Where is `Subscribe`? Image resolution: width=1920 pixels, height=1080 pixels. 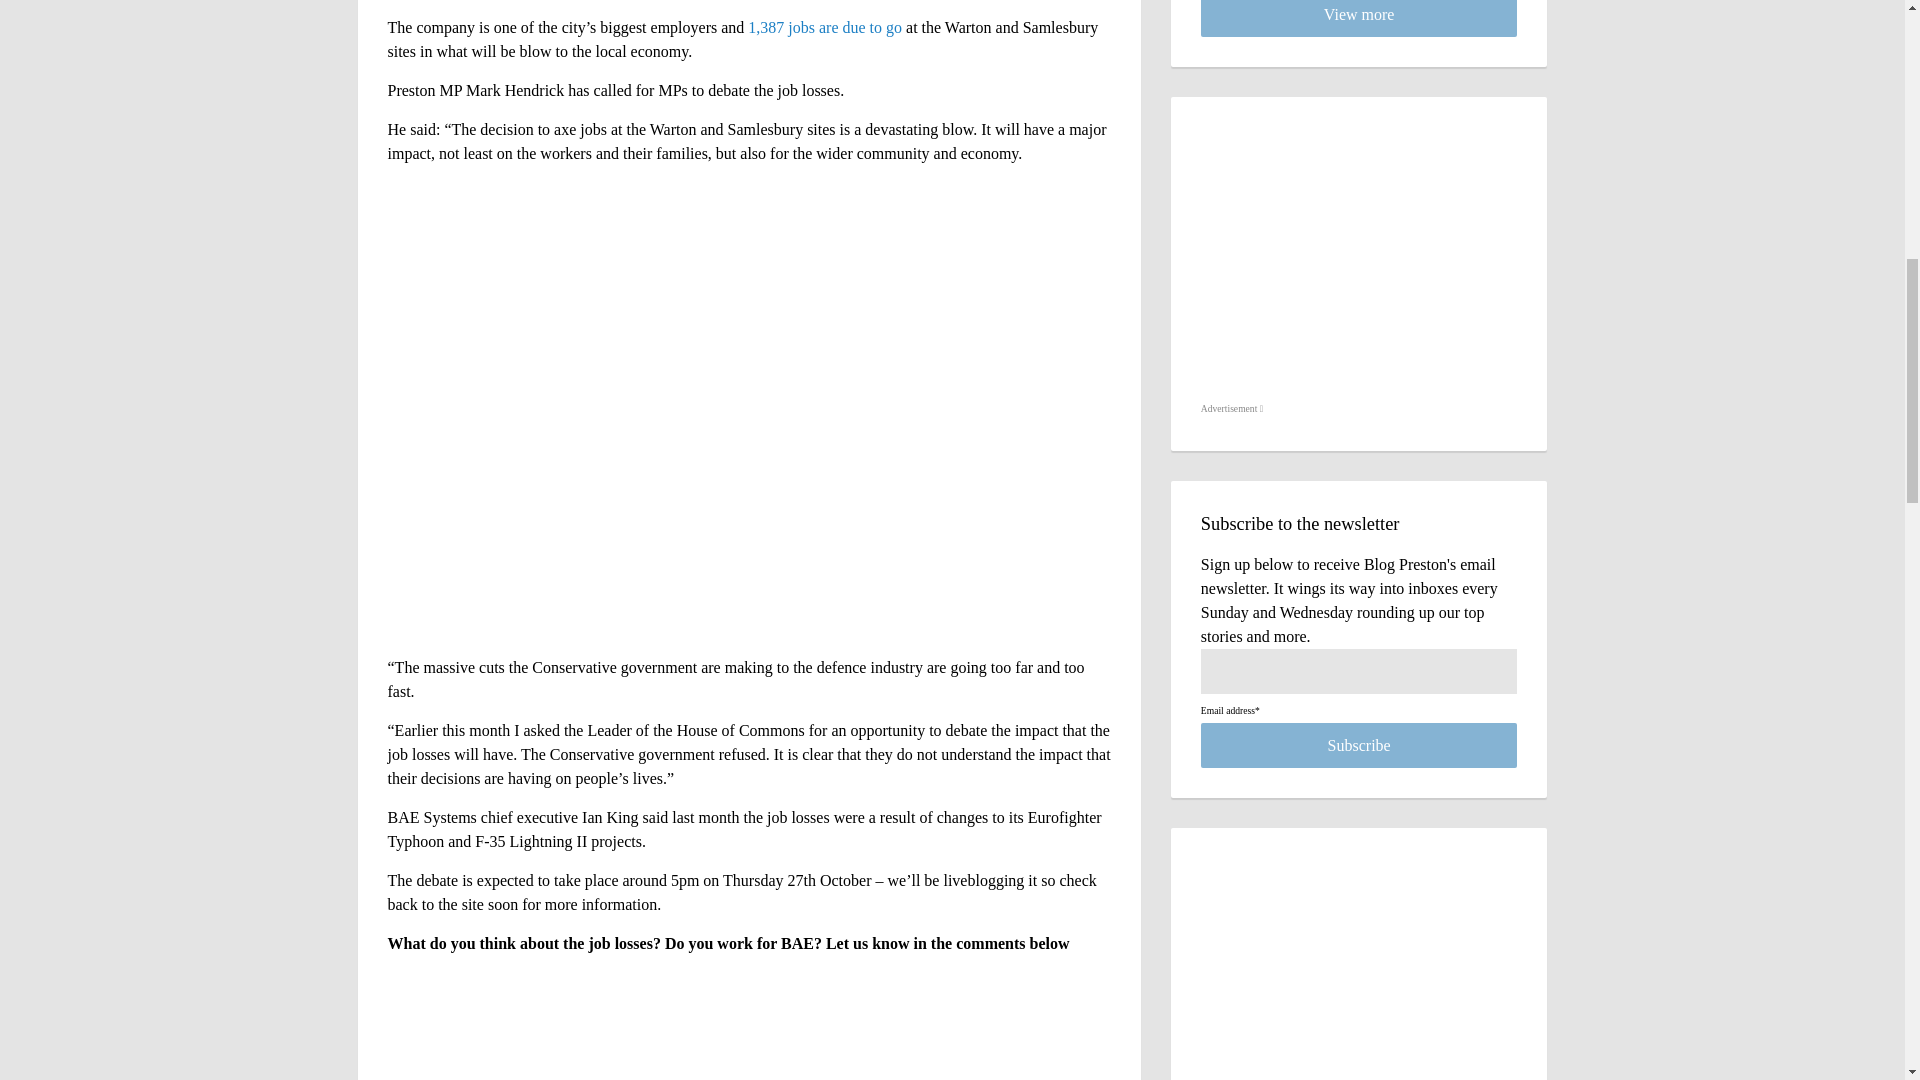
Subscribe is located at coordinates (1360, 744).